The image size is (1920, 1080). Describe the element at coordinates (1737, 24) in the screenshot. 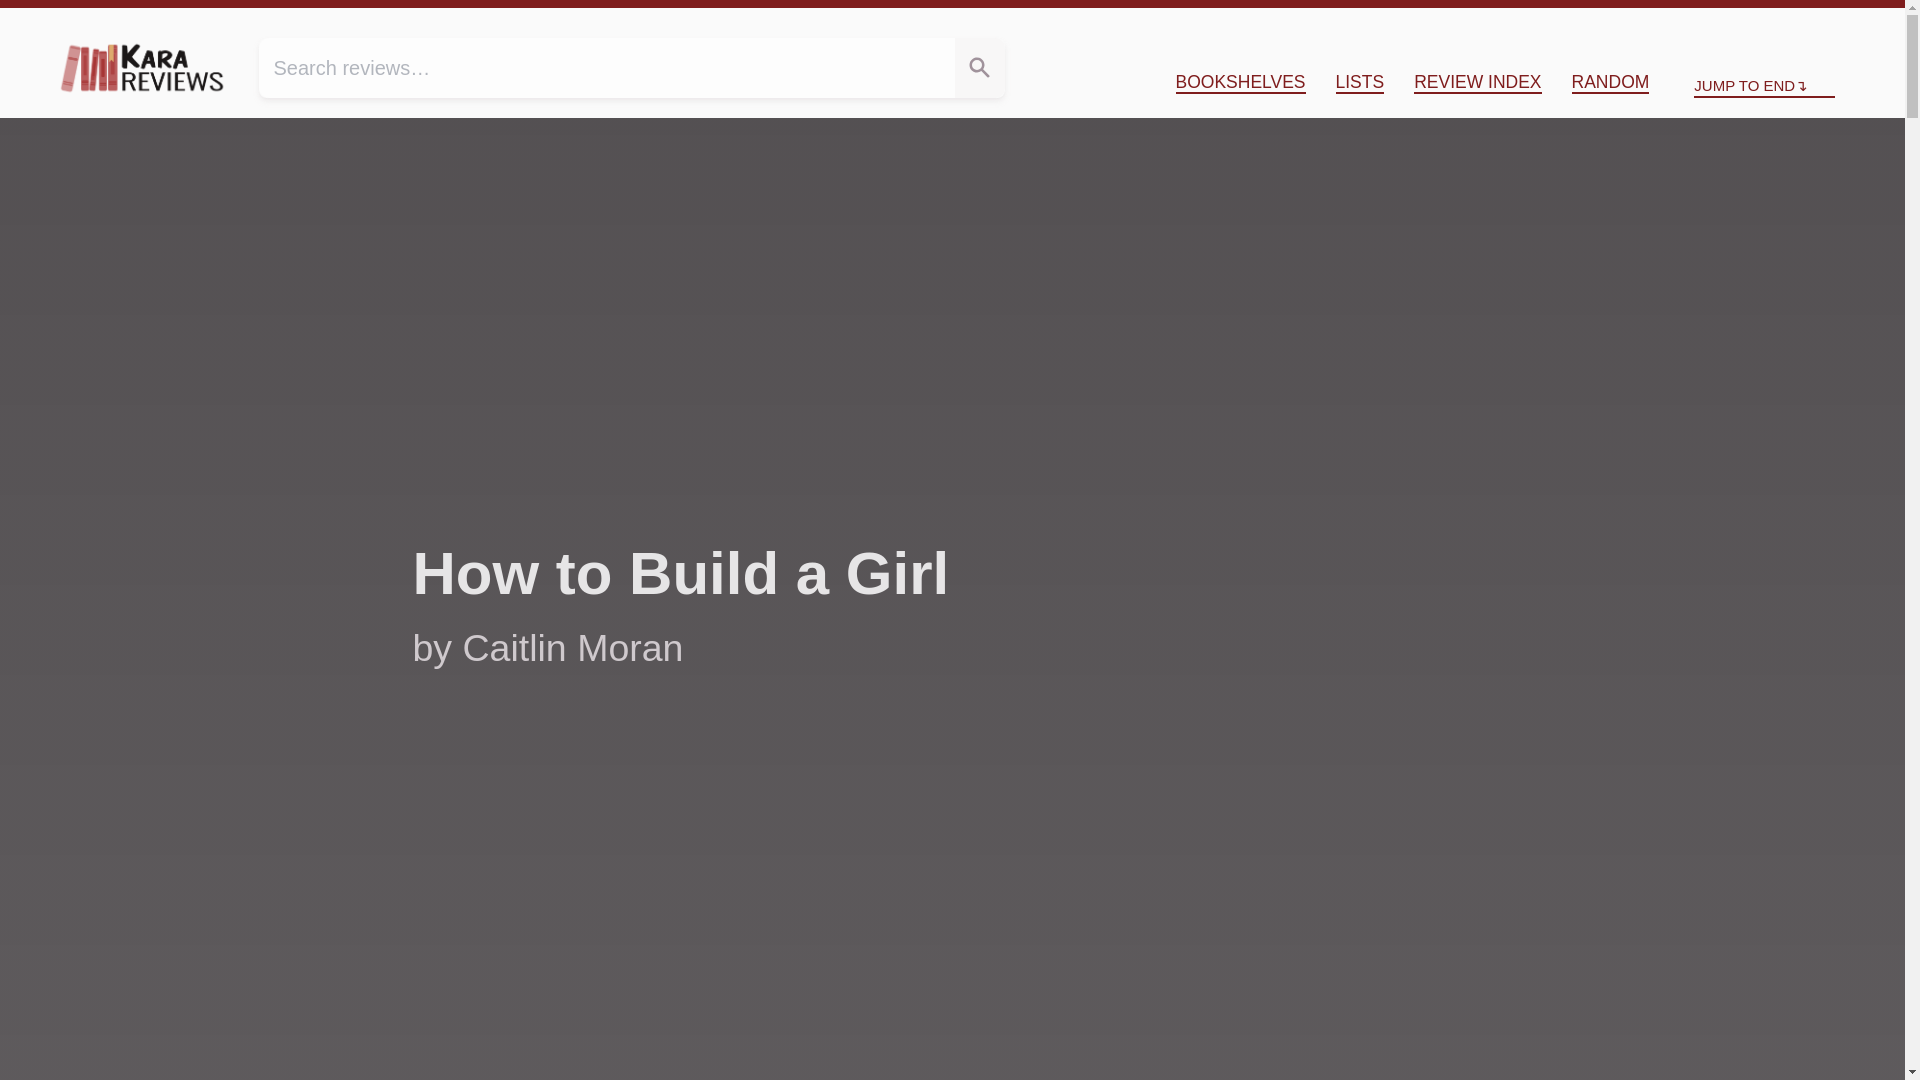

I see `Jump to top of page` at that location.